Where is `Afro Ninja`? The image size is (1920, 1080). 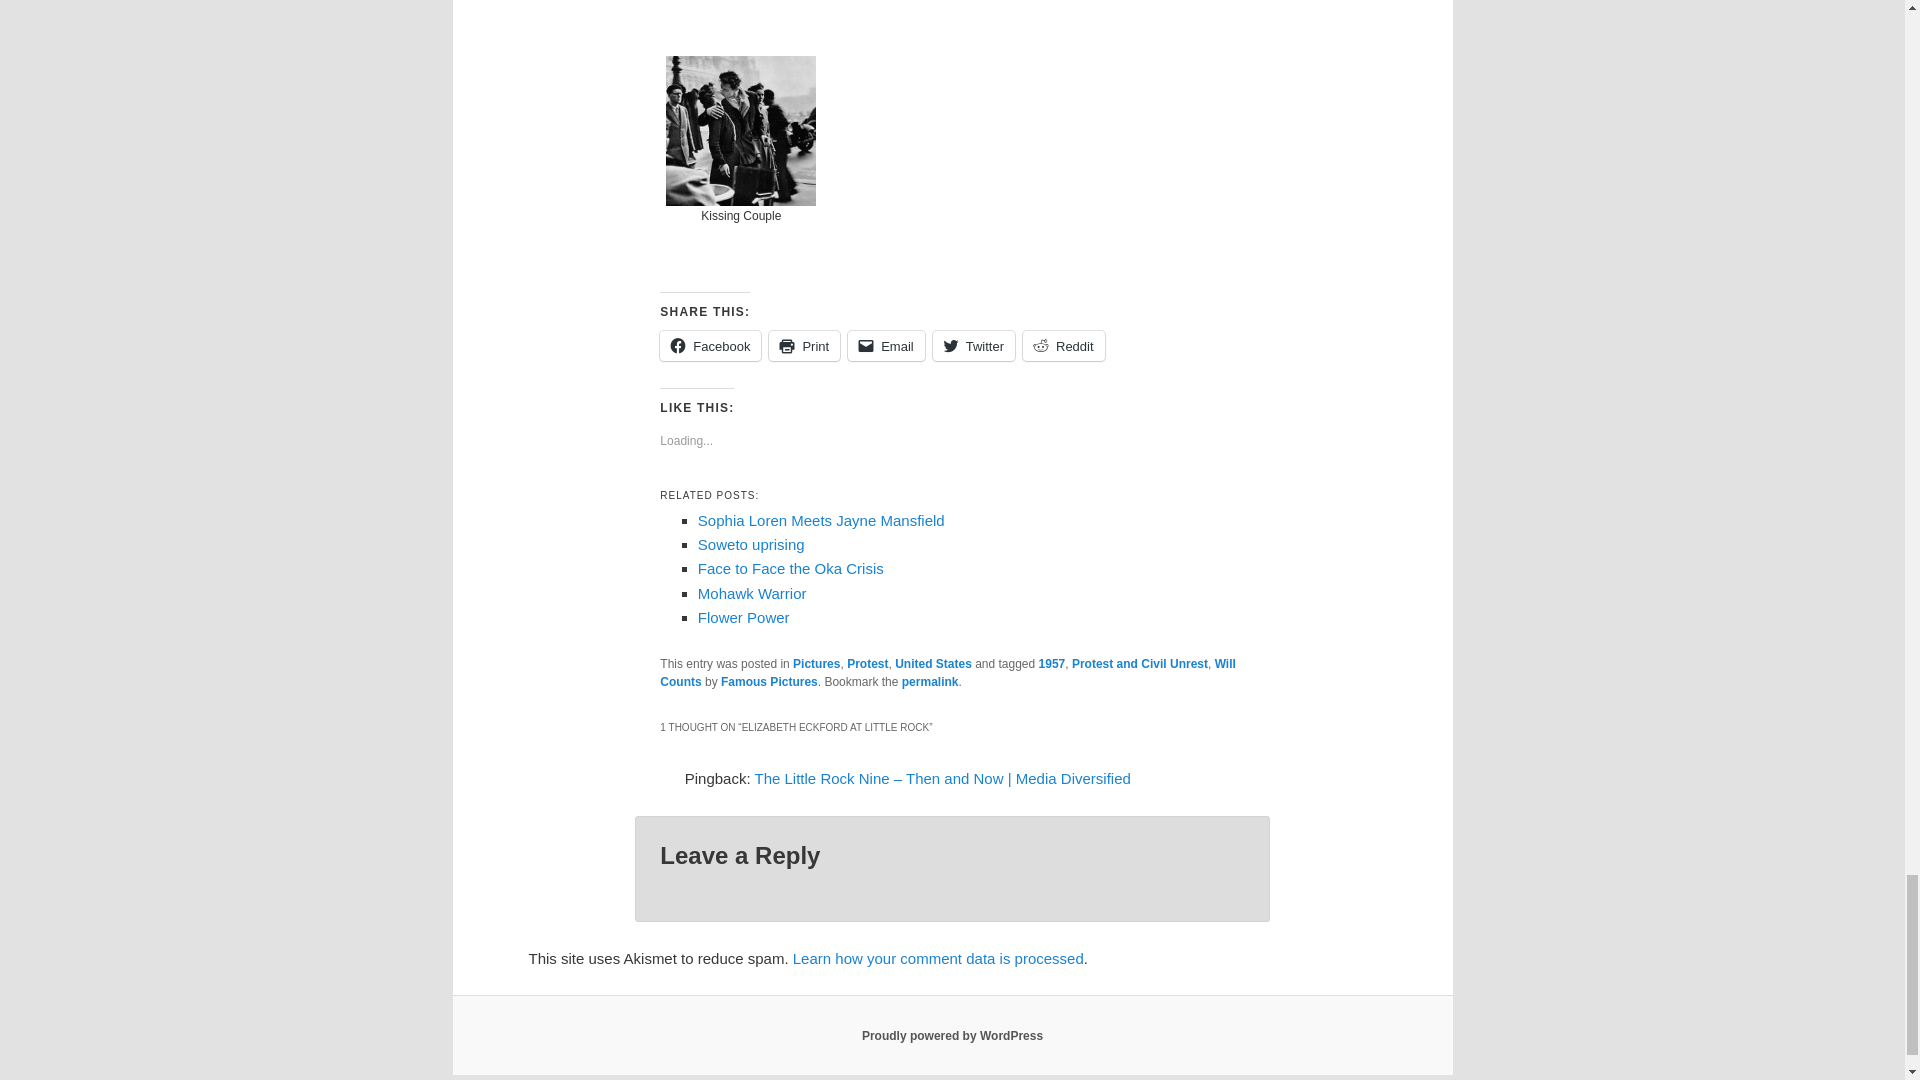
Afro Ninja is located at coordinates (740, 22).